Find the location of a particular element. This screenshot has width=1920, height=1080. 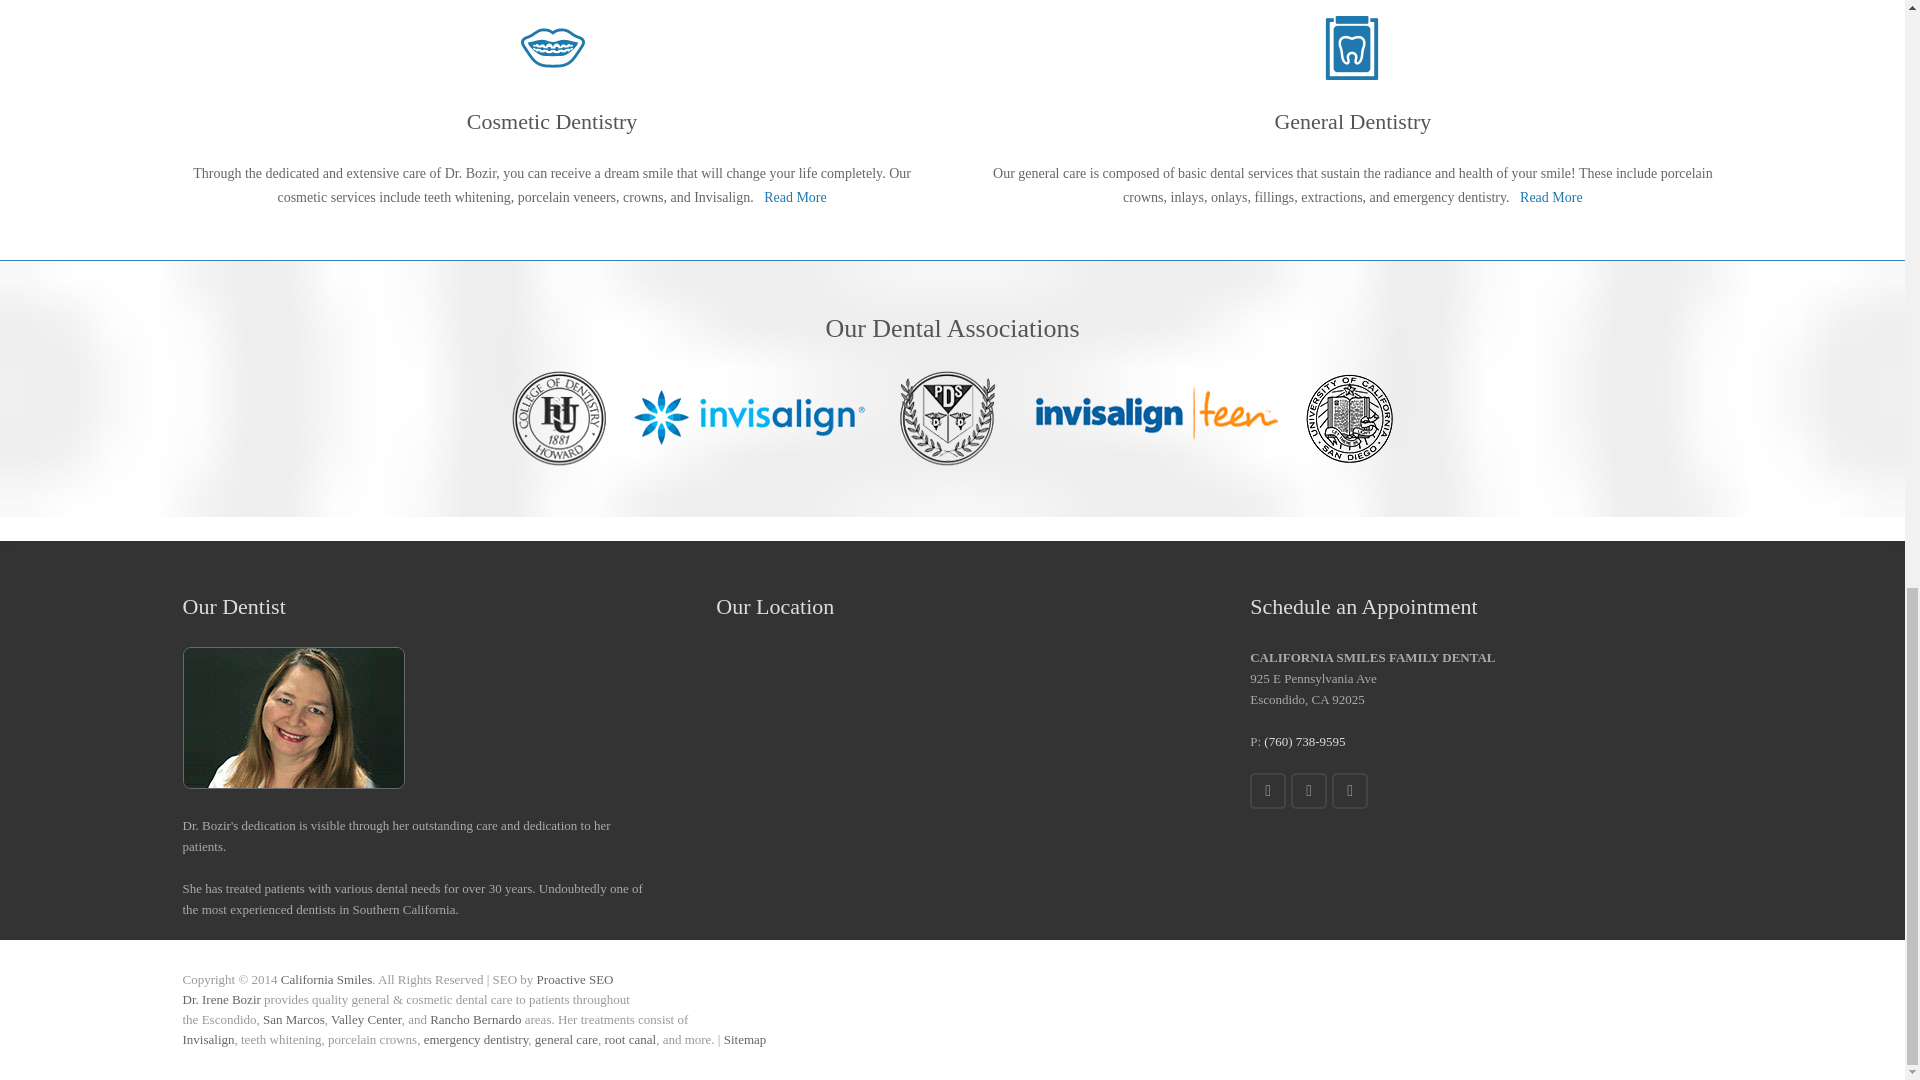

Valley Center is located at coordinates (366, 1019).